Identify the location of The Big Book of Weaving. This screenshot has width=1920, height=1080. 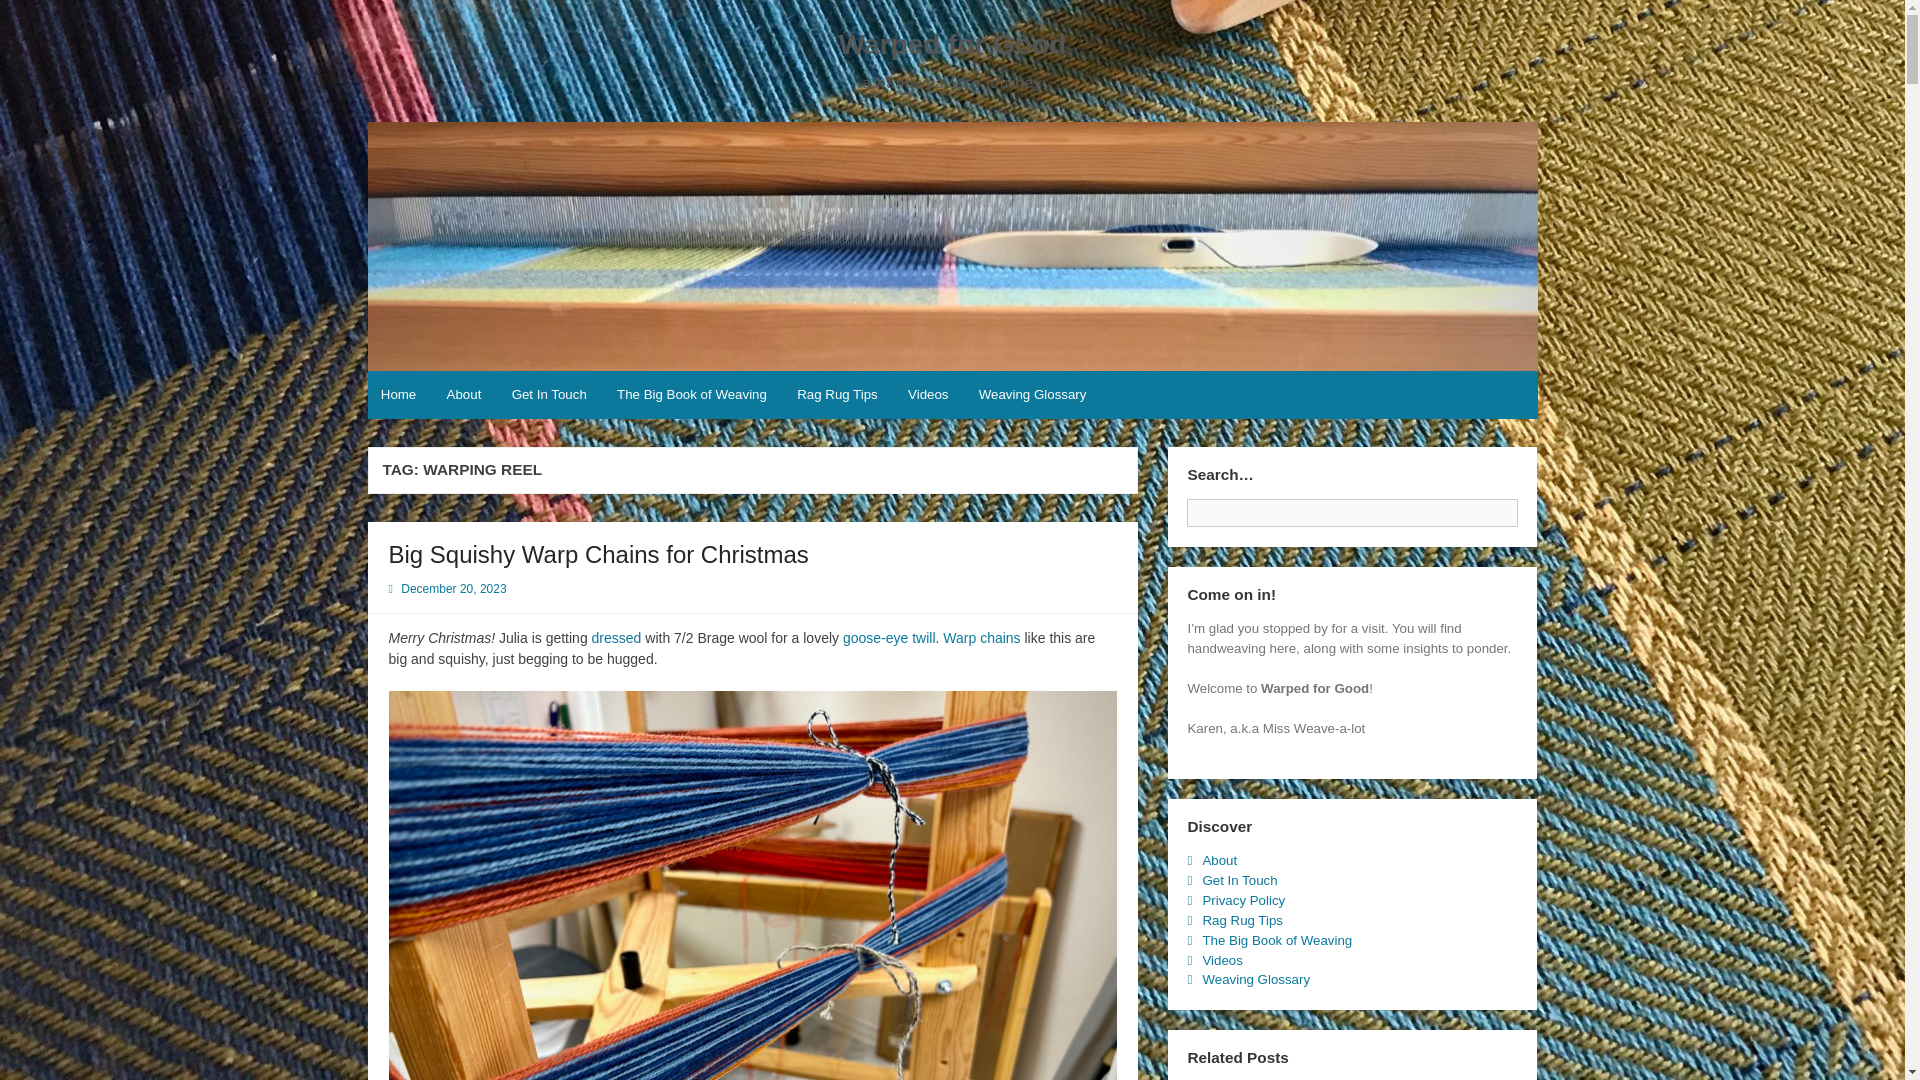
(692, 395).